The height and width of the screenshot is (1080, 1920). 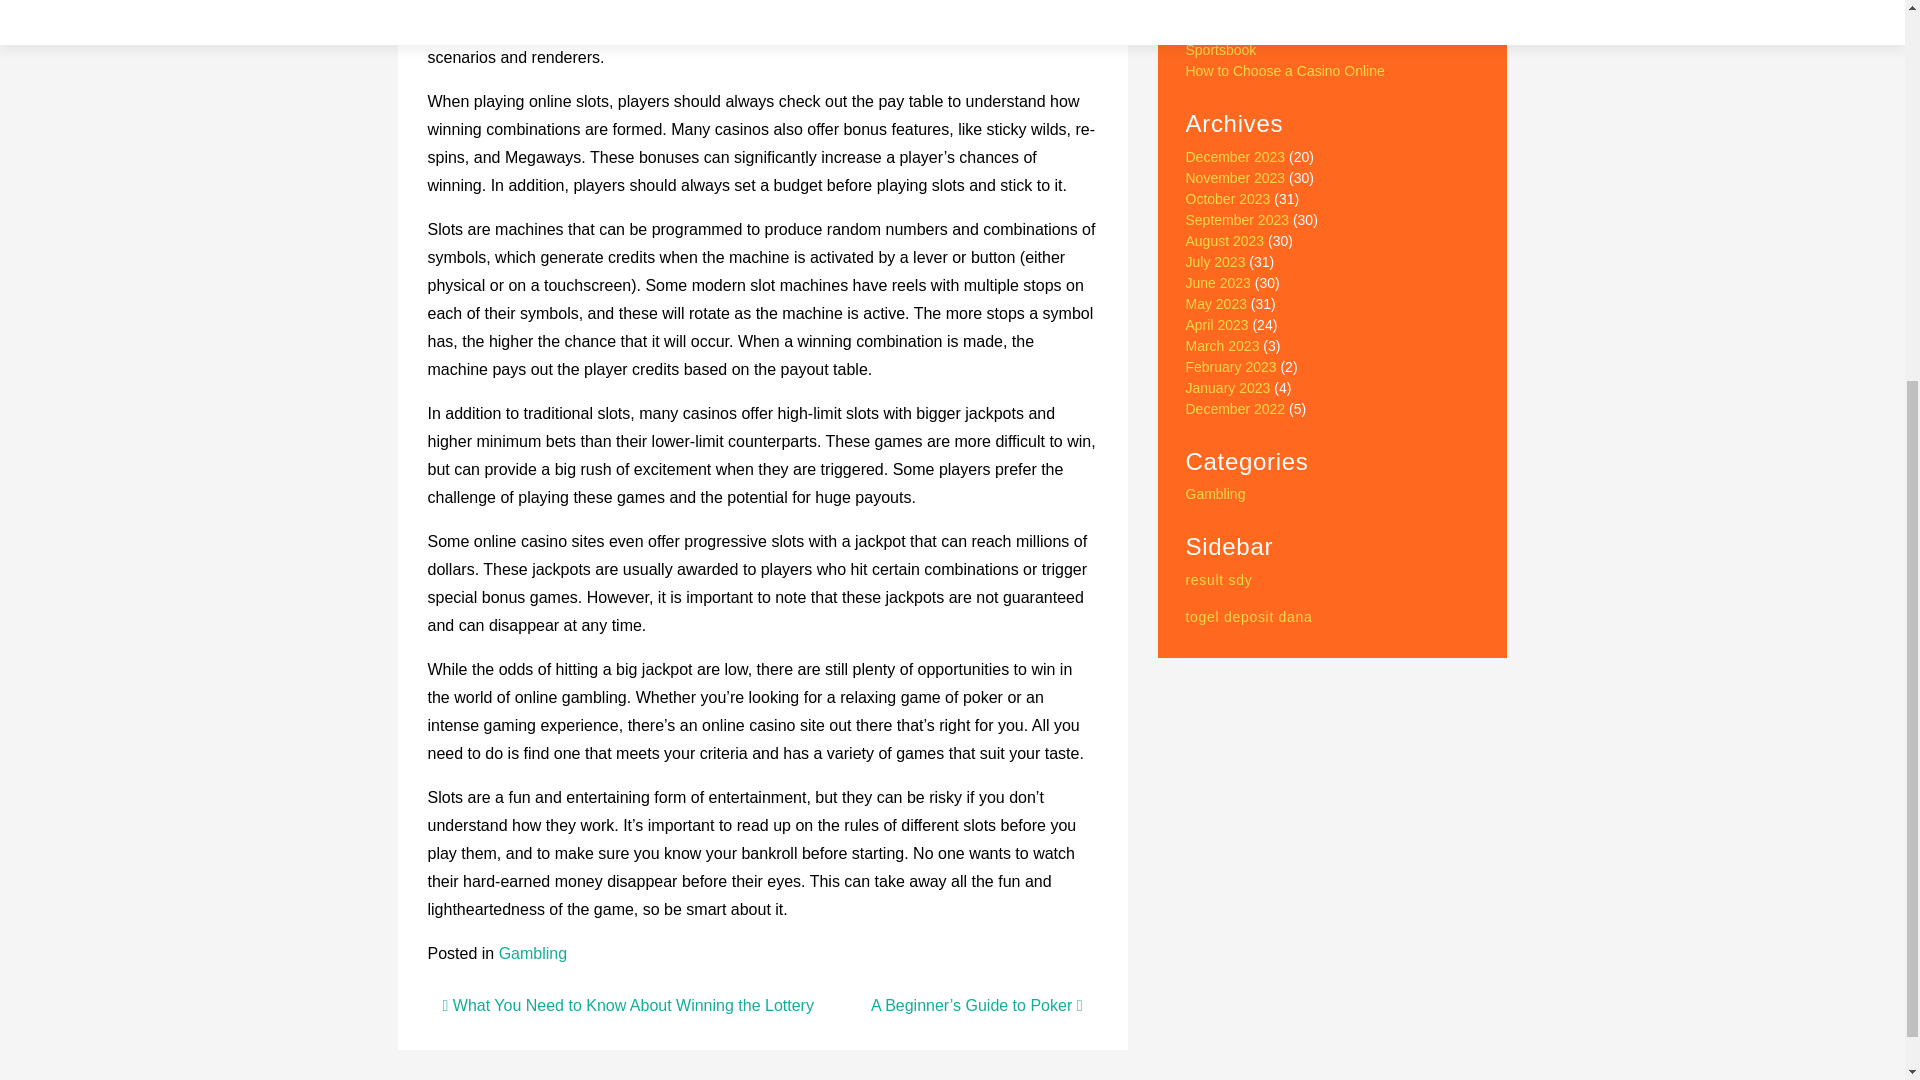 What do you see at coordinates (1231, 366) in the screenshot?
I see `February 2023` at bounding box center [1231, 366].